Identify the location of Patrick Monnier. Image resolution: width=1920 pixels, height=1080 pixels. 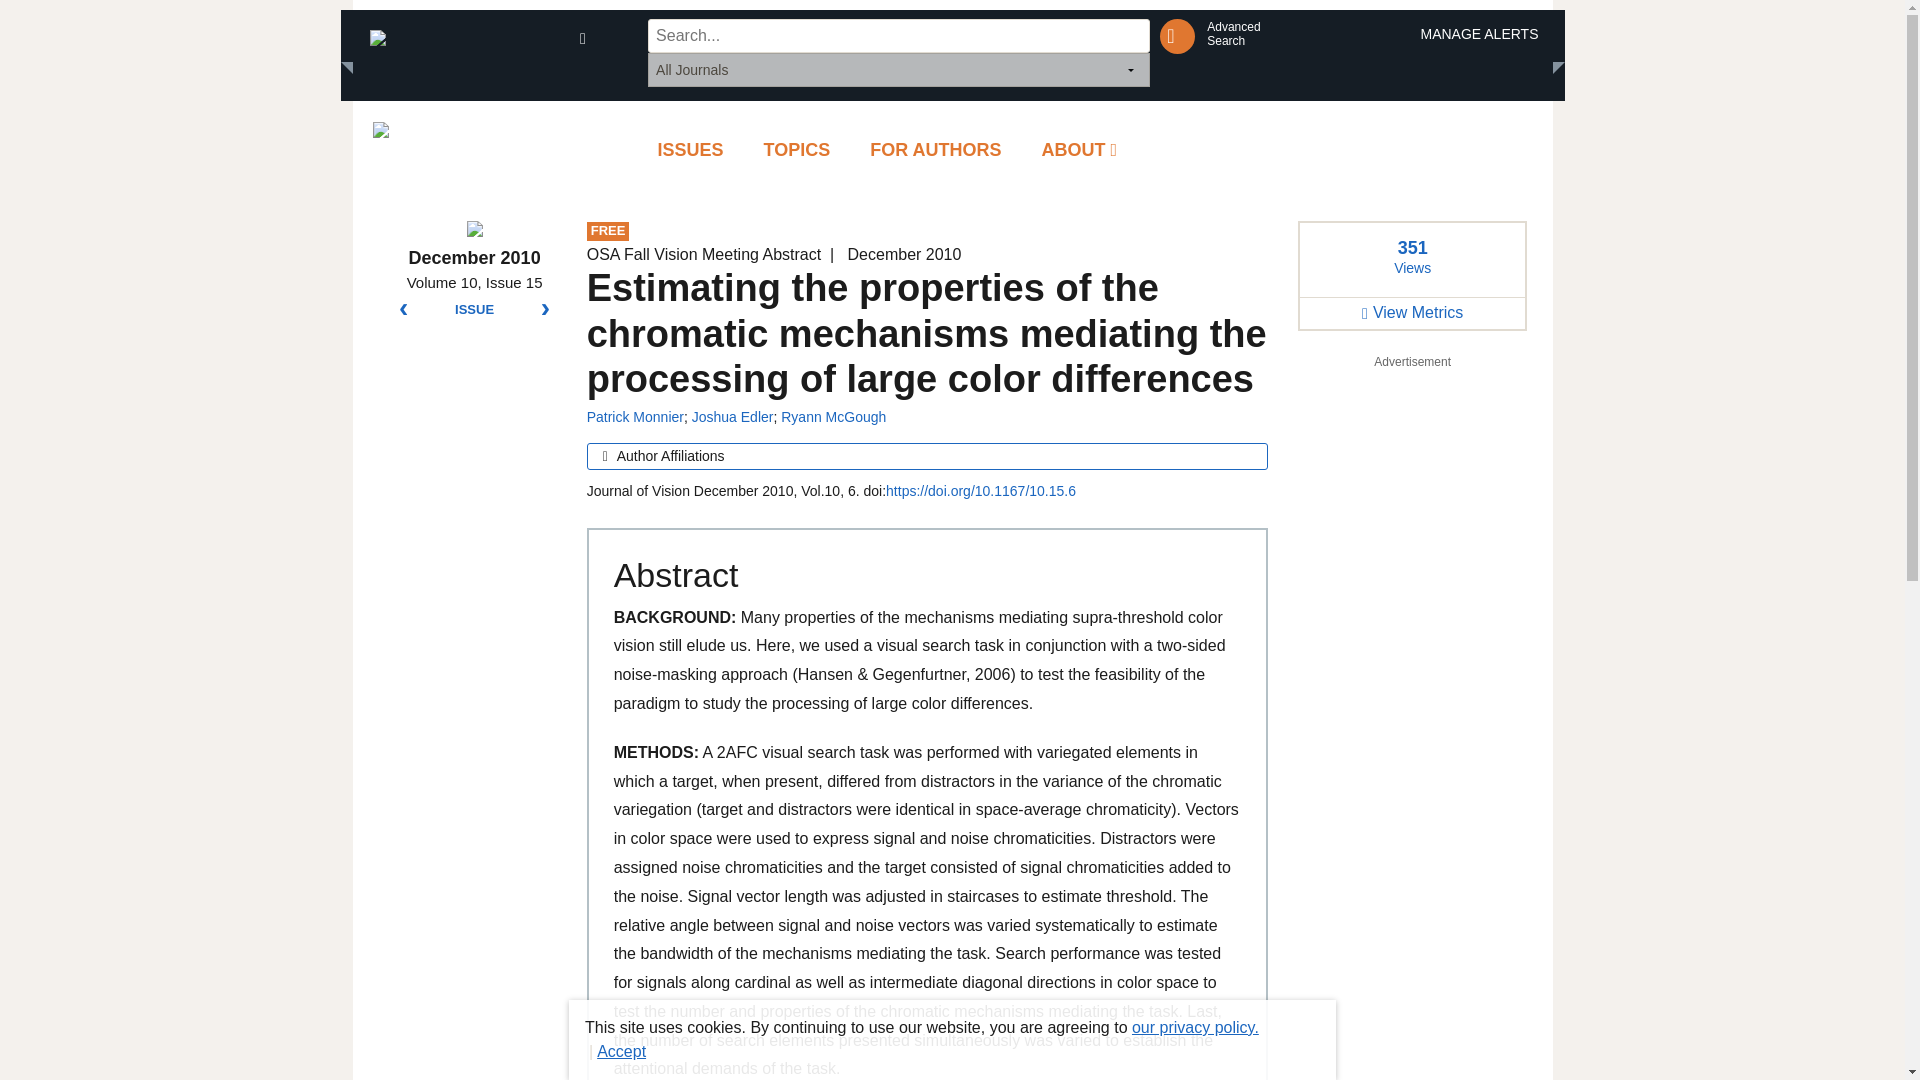
(635, 417).